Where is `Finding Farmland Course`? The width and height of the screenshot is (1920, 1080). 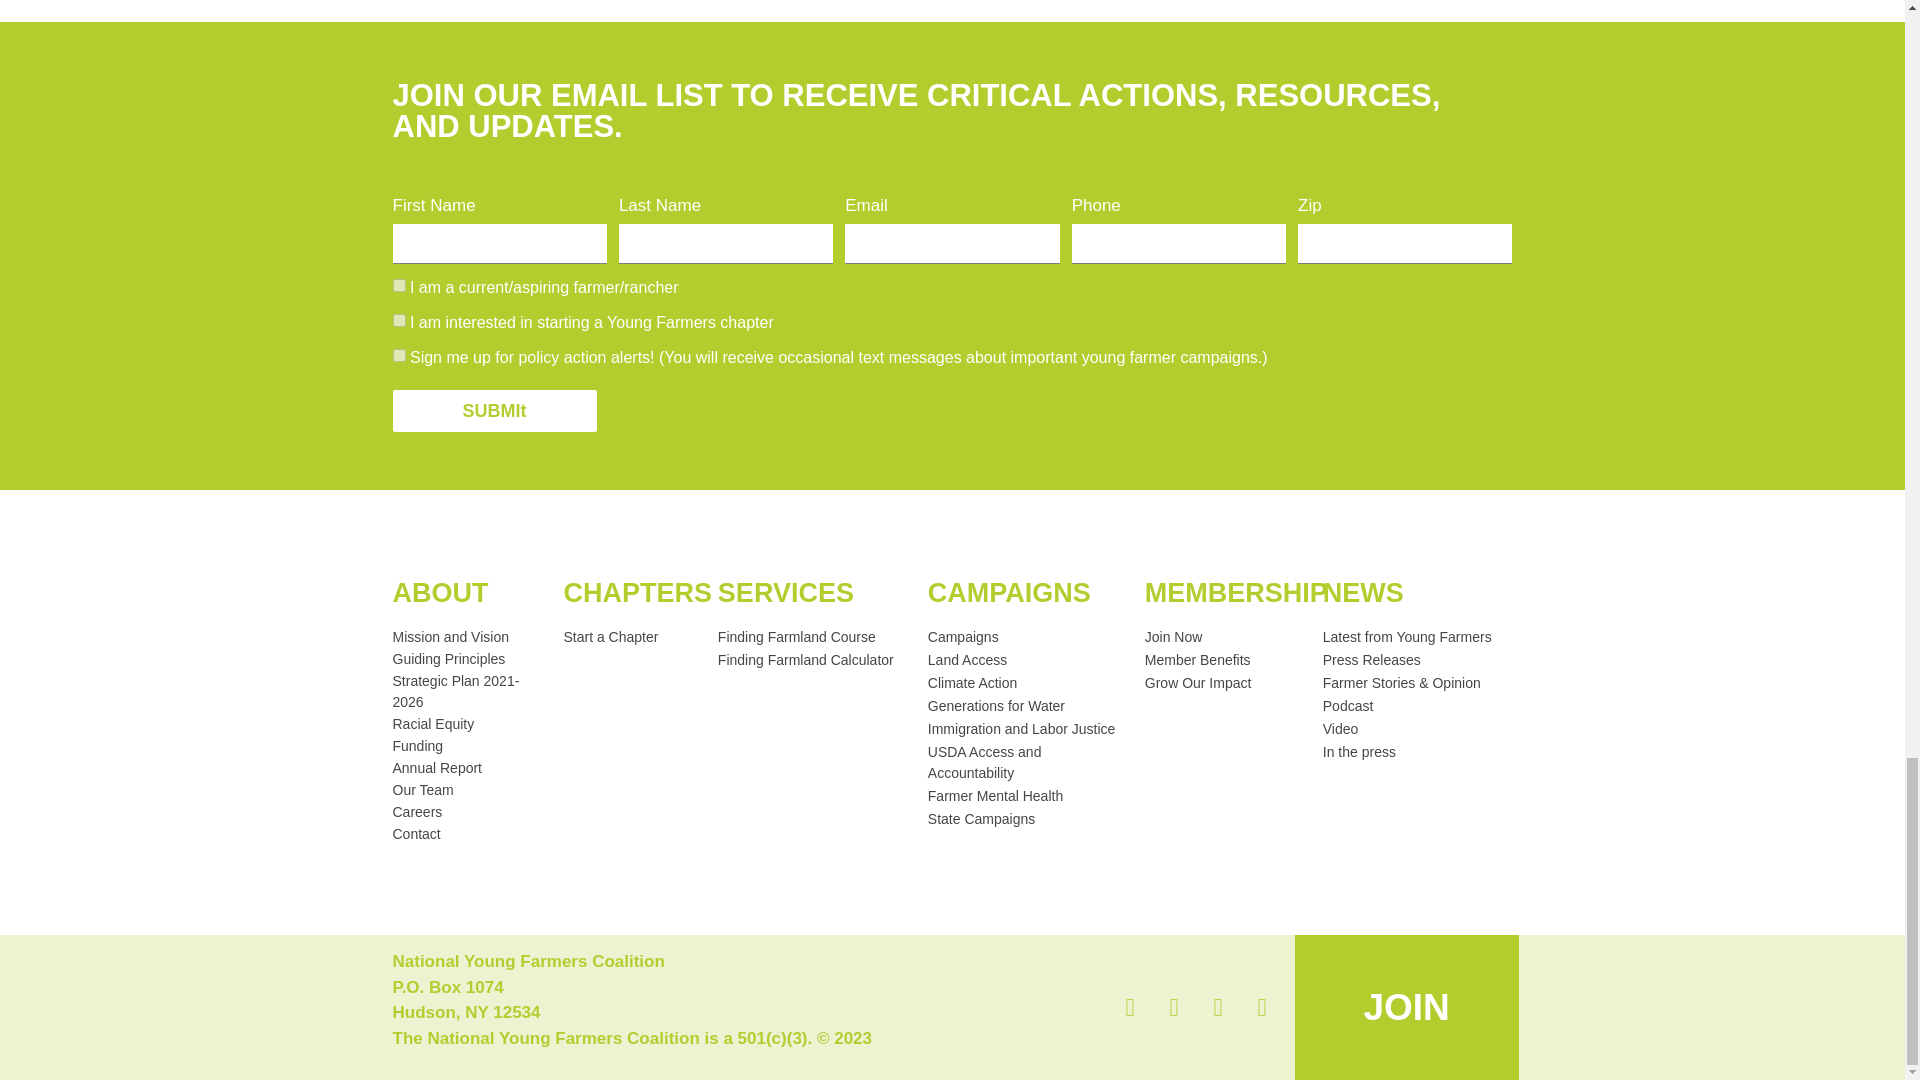
Finding Farmland Course is located at coordinates (813, 638).